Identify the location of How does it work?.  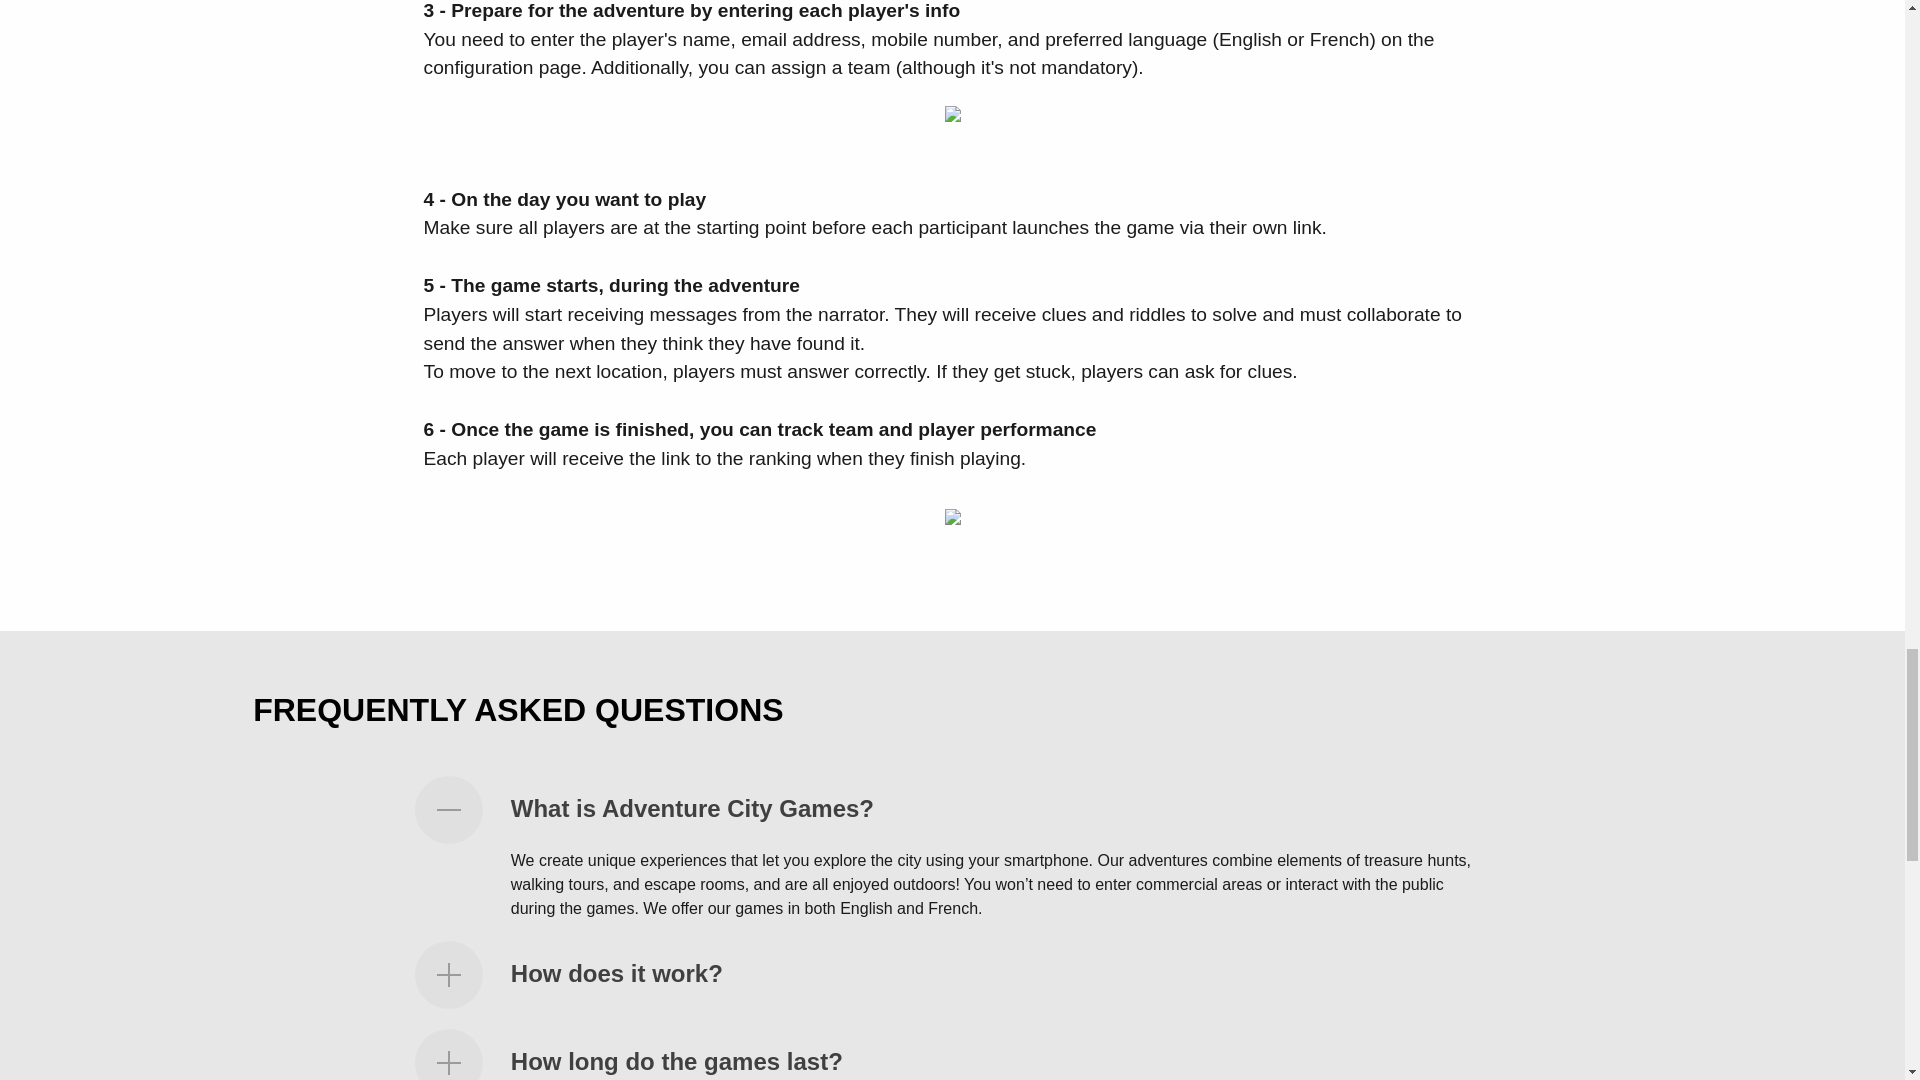
(616, 974).